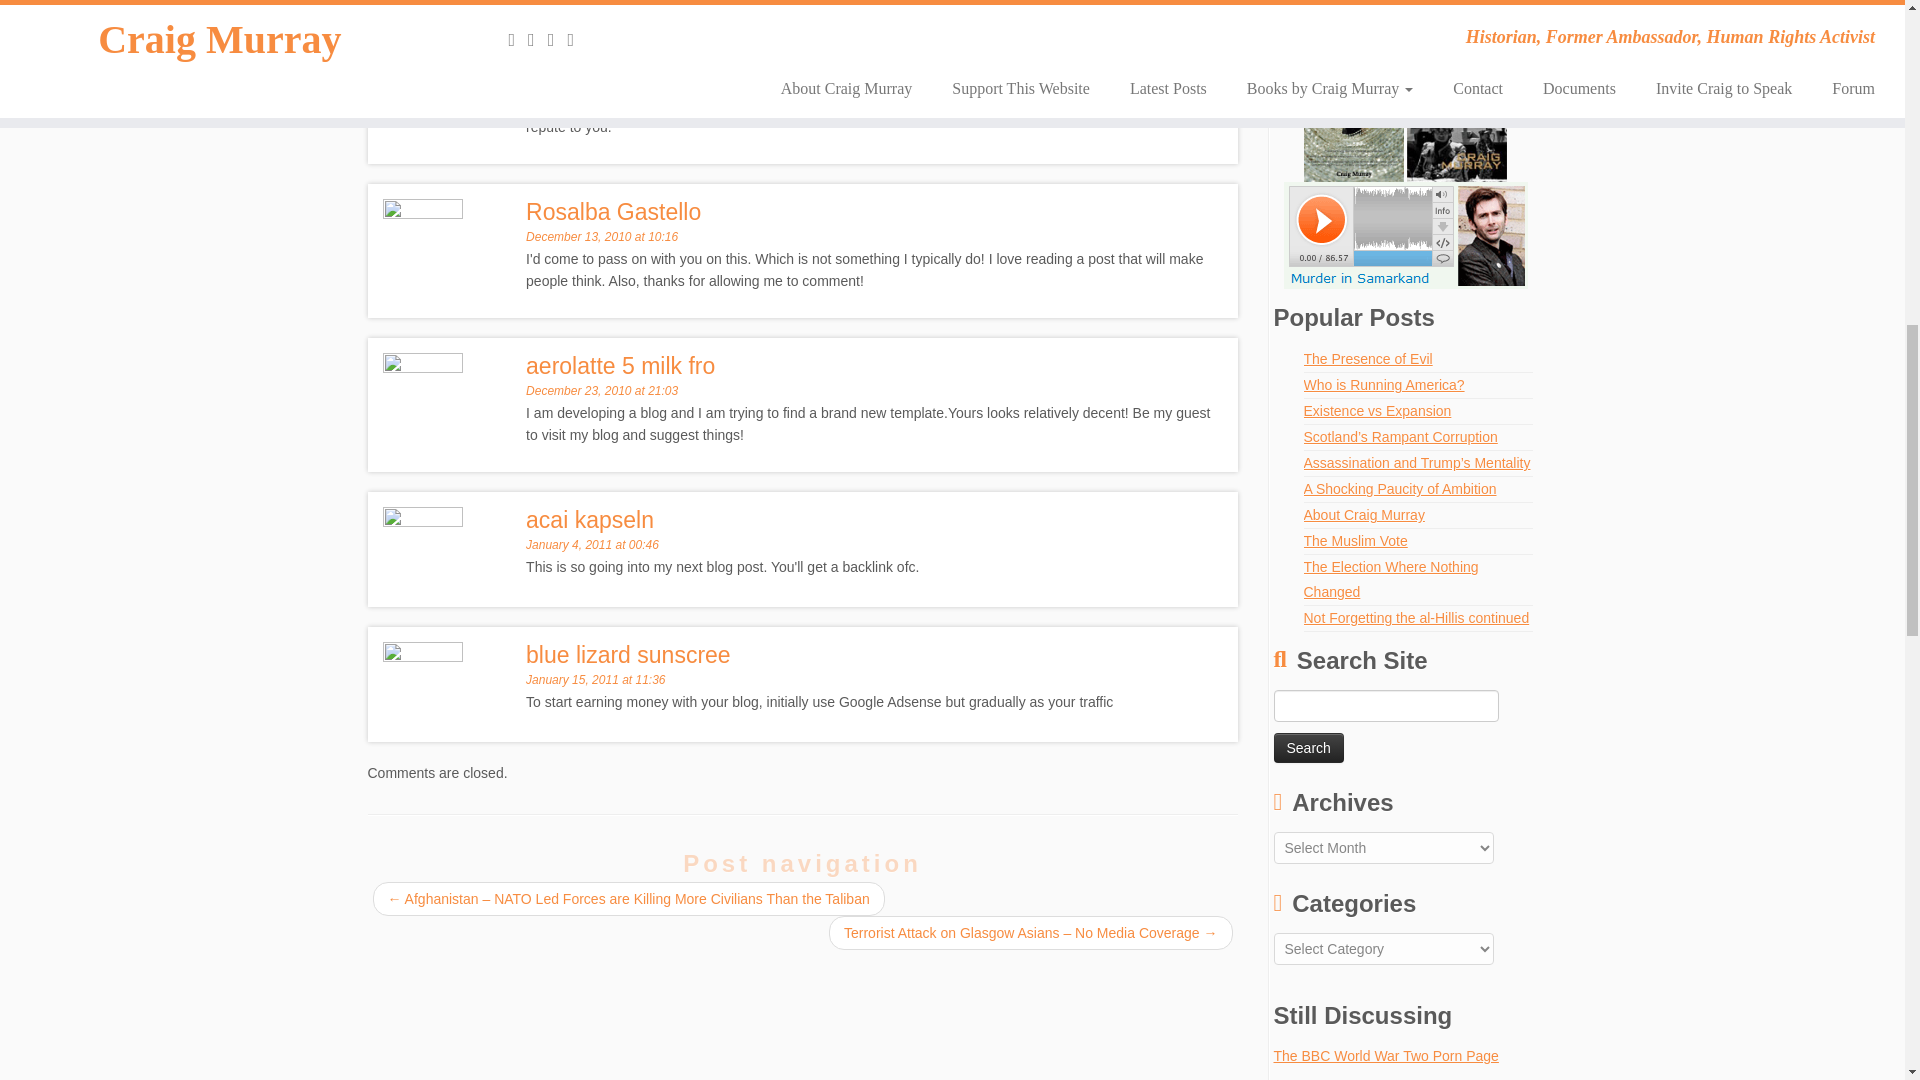  Describe the element at coordinates (624, 14) in the screenshot. I see `designer handbags` at that location.